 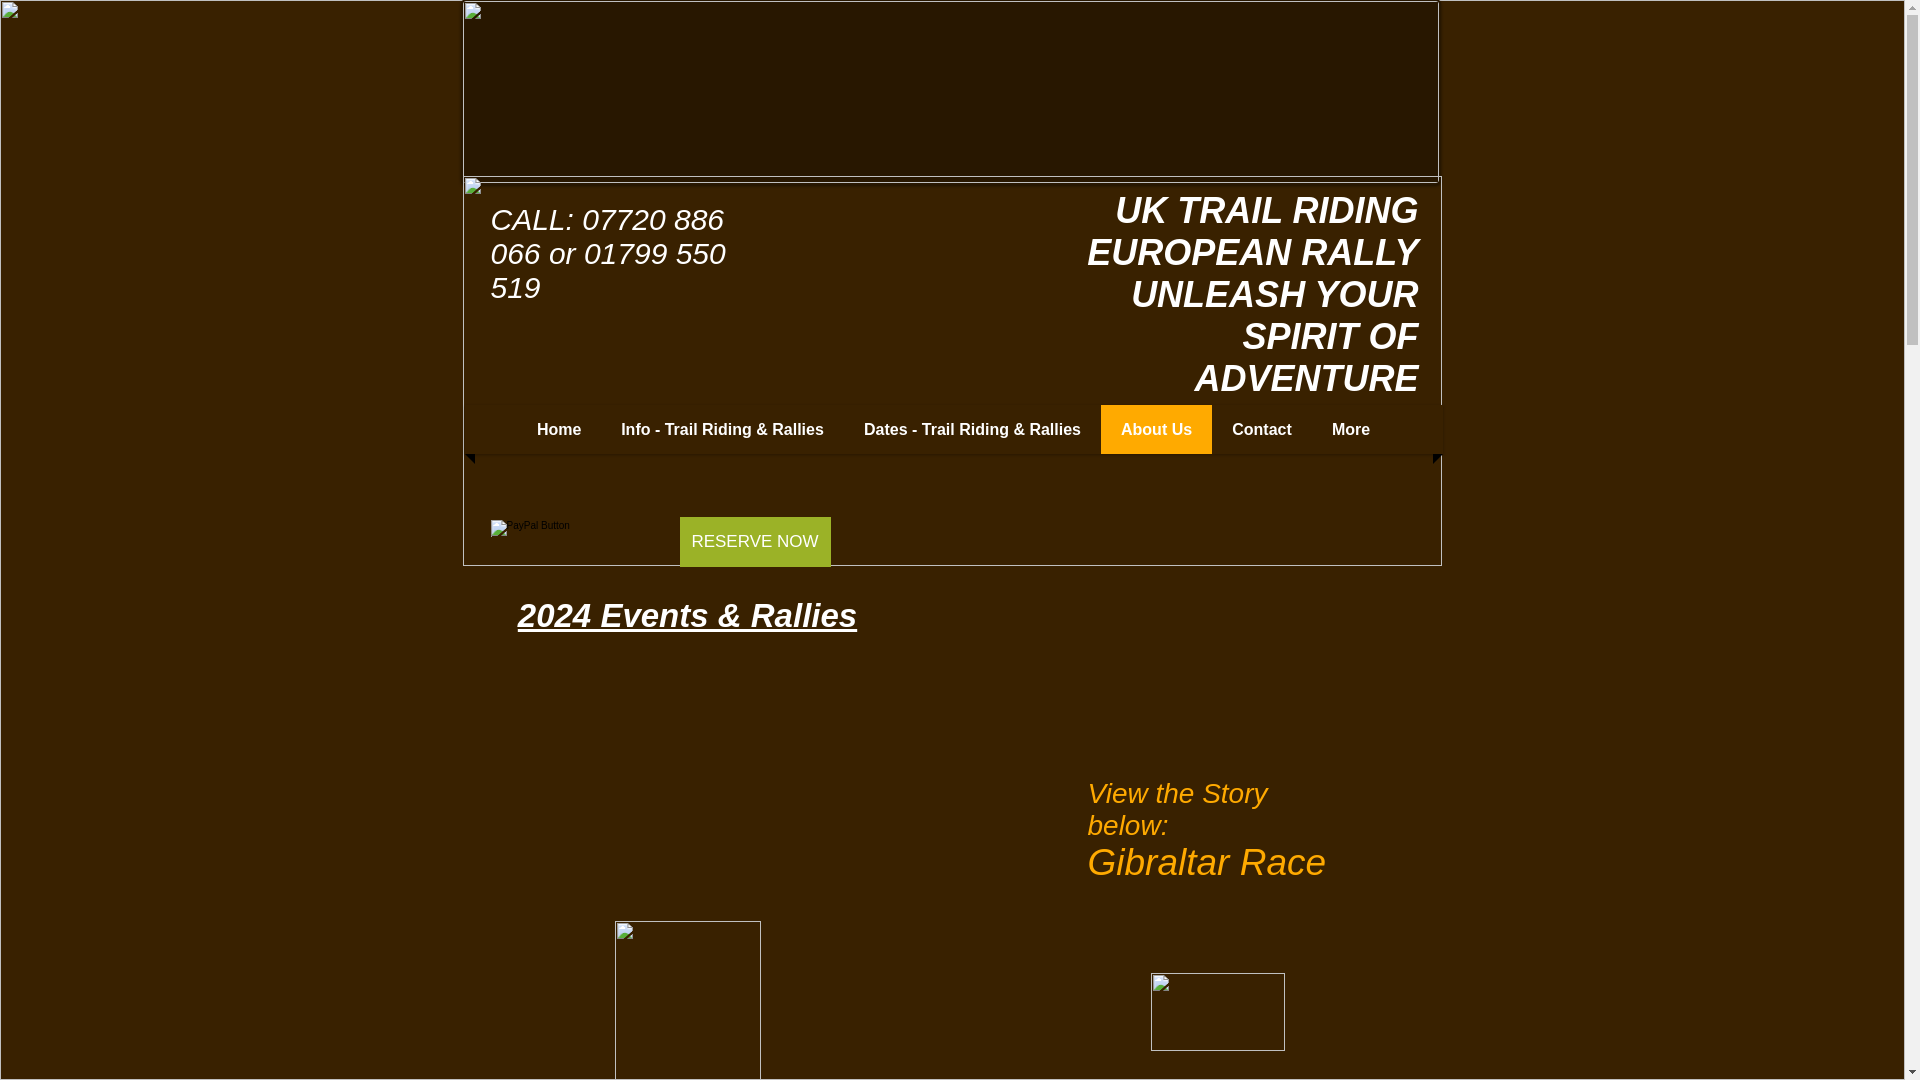 What do you see at coordinates (1262, 429) in the screenshot?
I see `Contact` at bounding box center [1262, 429].